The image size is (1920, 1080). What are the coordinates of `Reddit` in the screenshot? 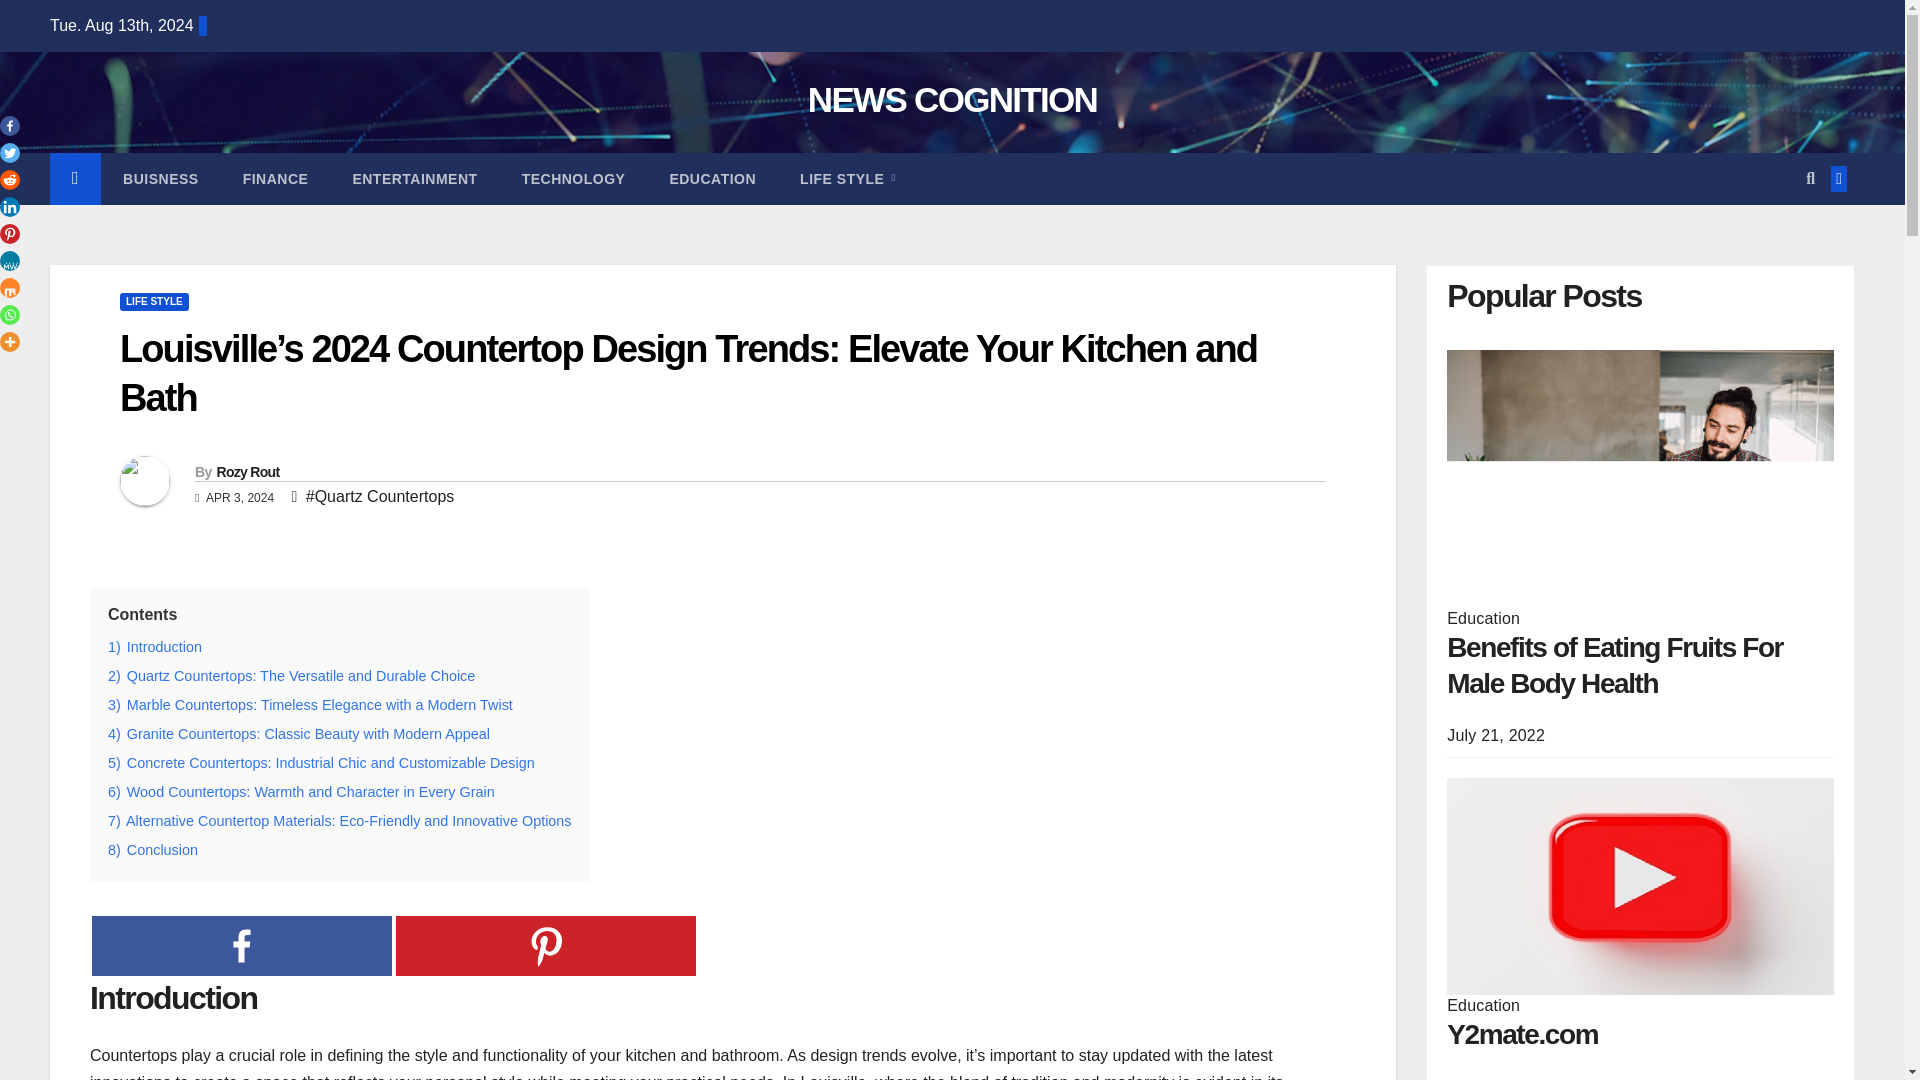 It's located at (10, 180).